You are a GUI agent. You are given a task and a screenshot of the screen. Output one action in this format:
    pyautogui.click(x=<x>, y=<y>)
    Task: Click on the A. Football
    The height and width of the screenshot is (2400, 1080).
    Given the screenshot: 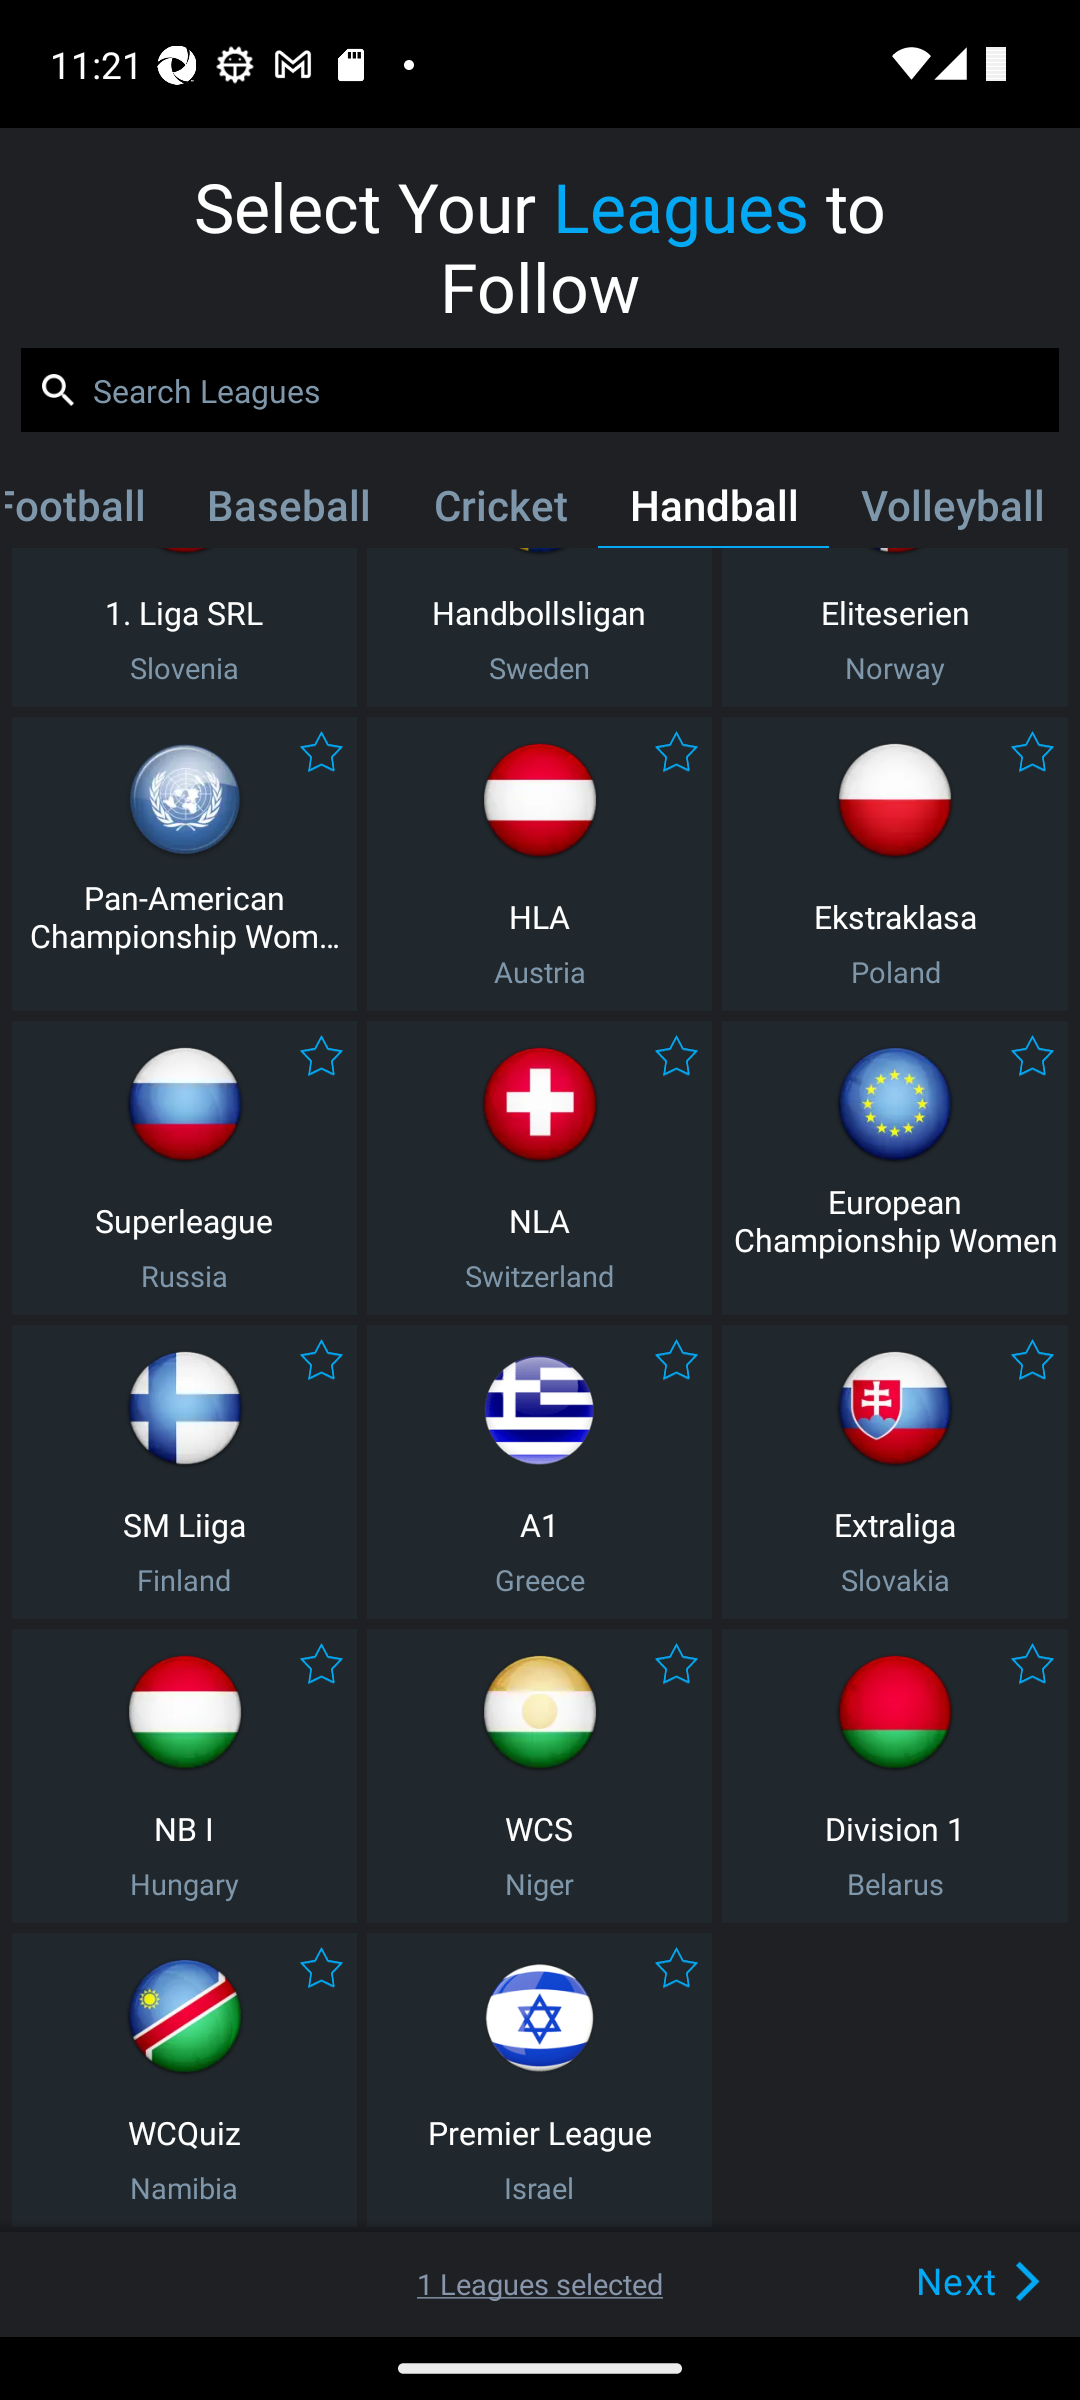 What is the action you would take?
    pyautogui.click(x=90, y=511)
    